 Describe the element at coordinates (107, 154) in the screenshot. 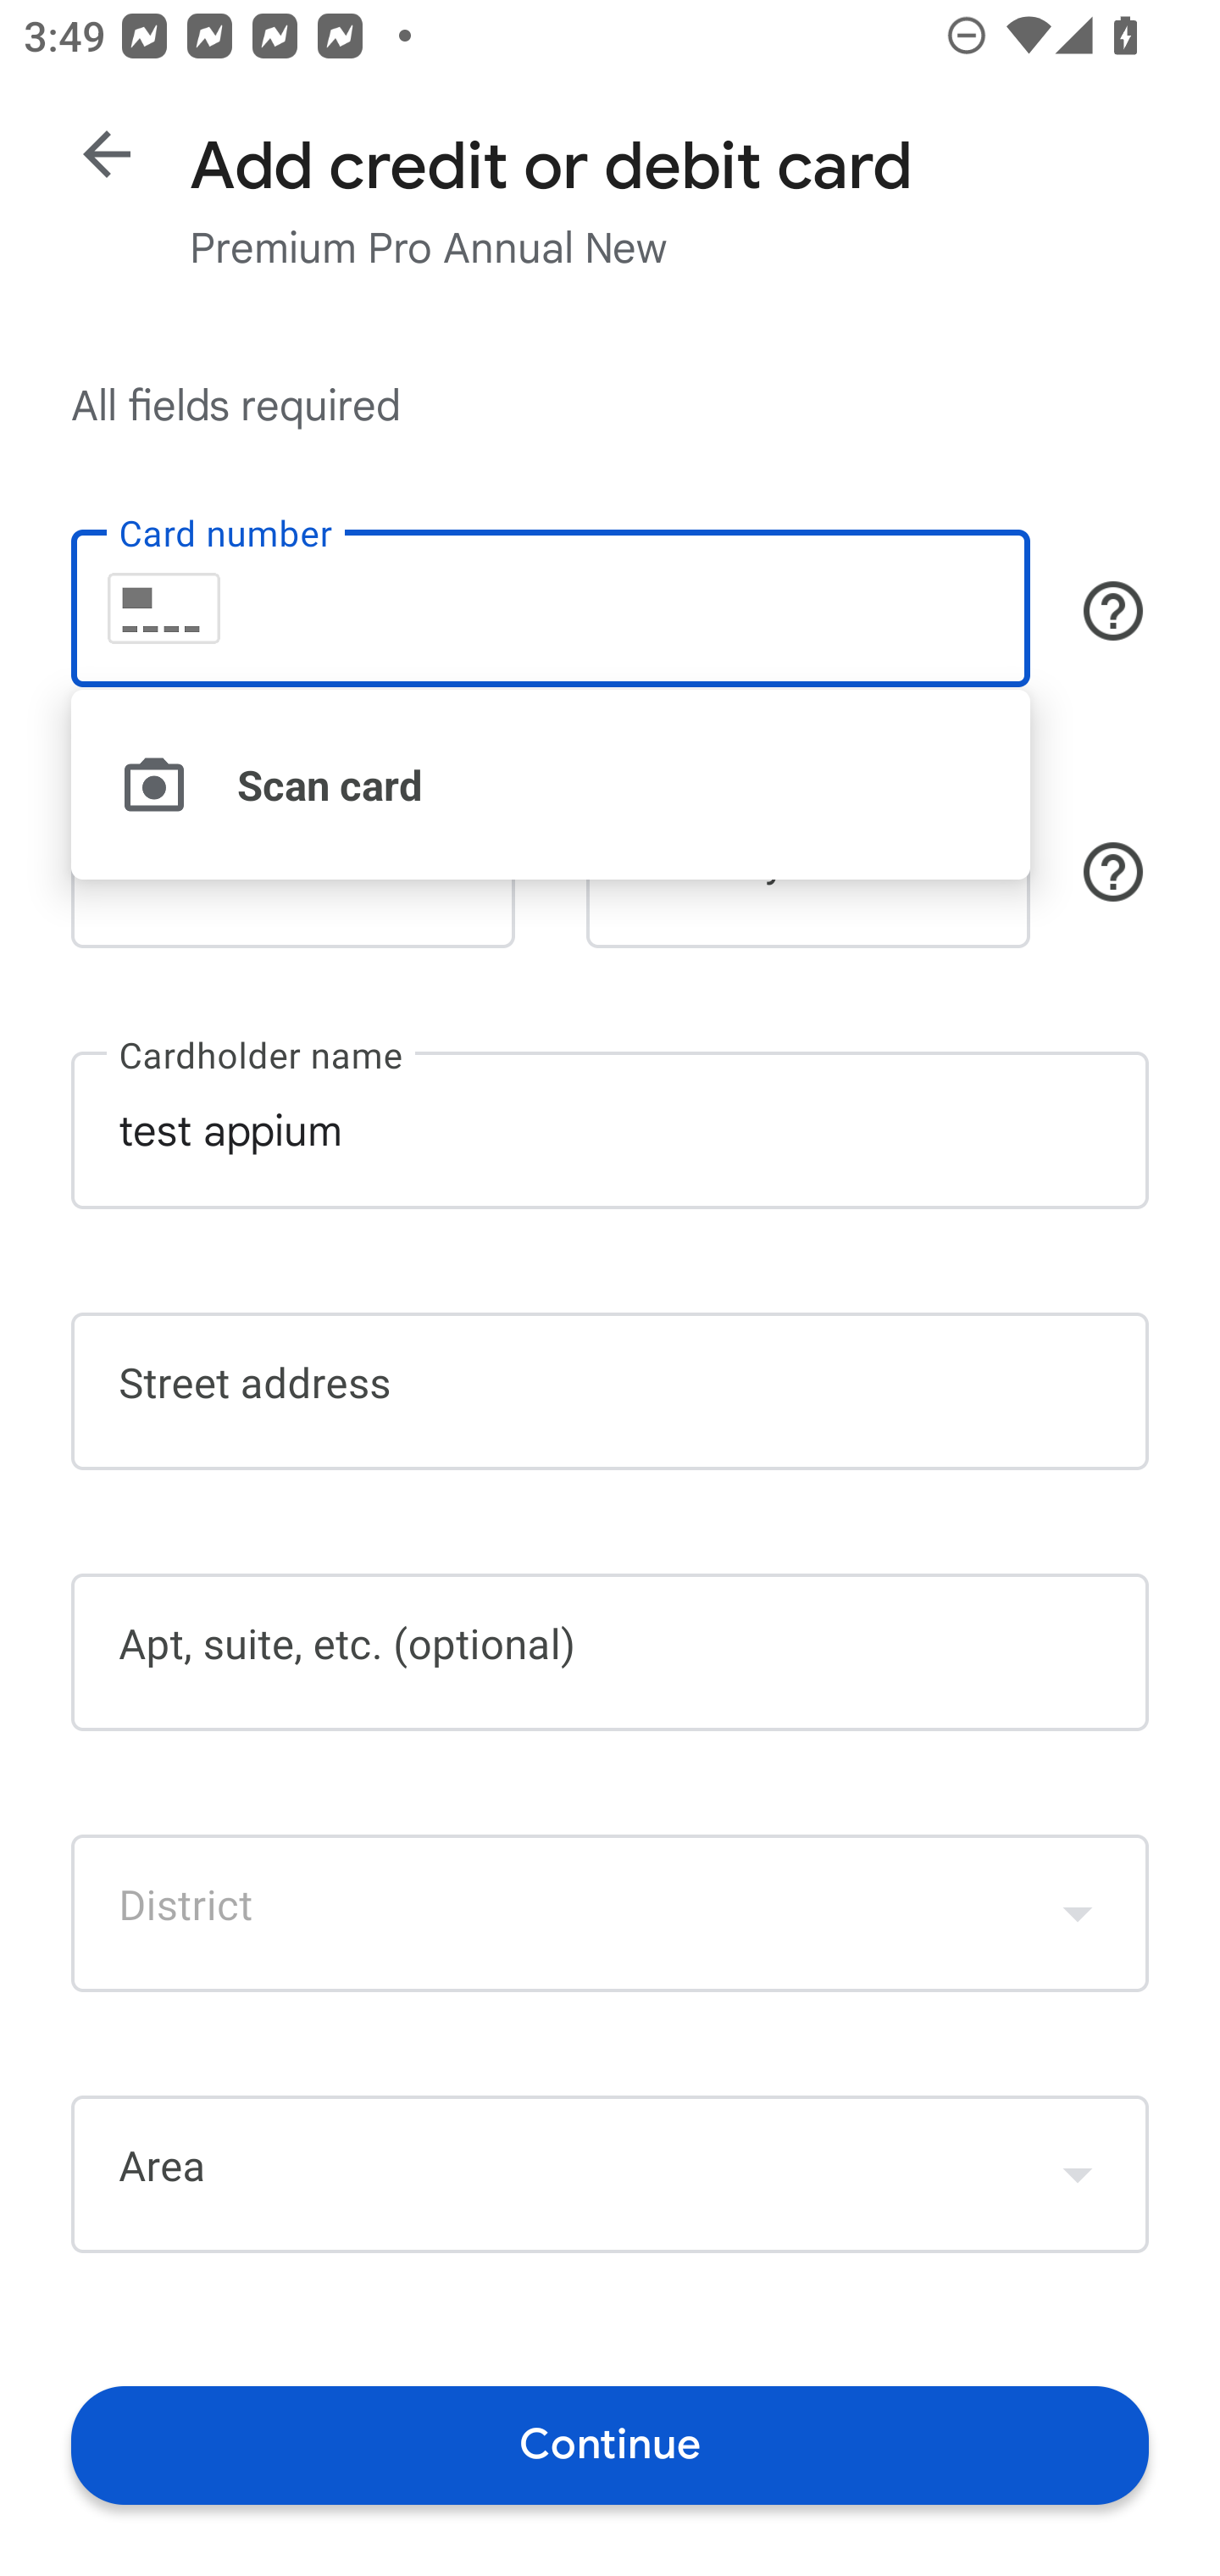

I see `Back` at that location.